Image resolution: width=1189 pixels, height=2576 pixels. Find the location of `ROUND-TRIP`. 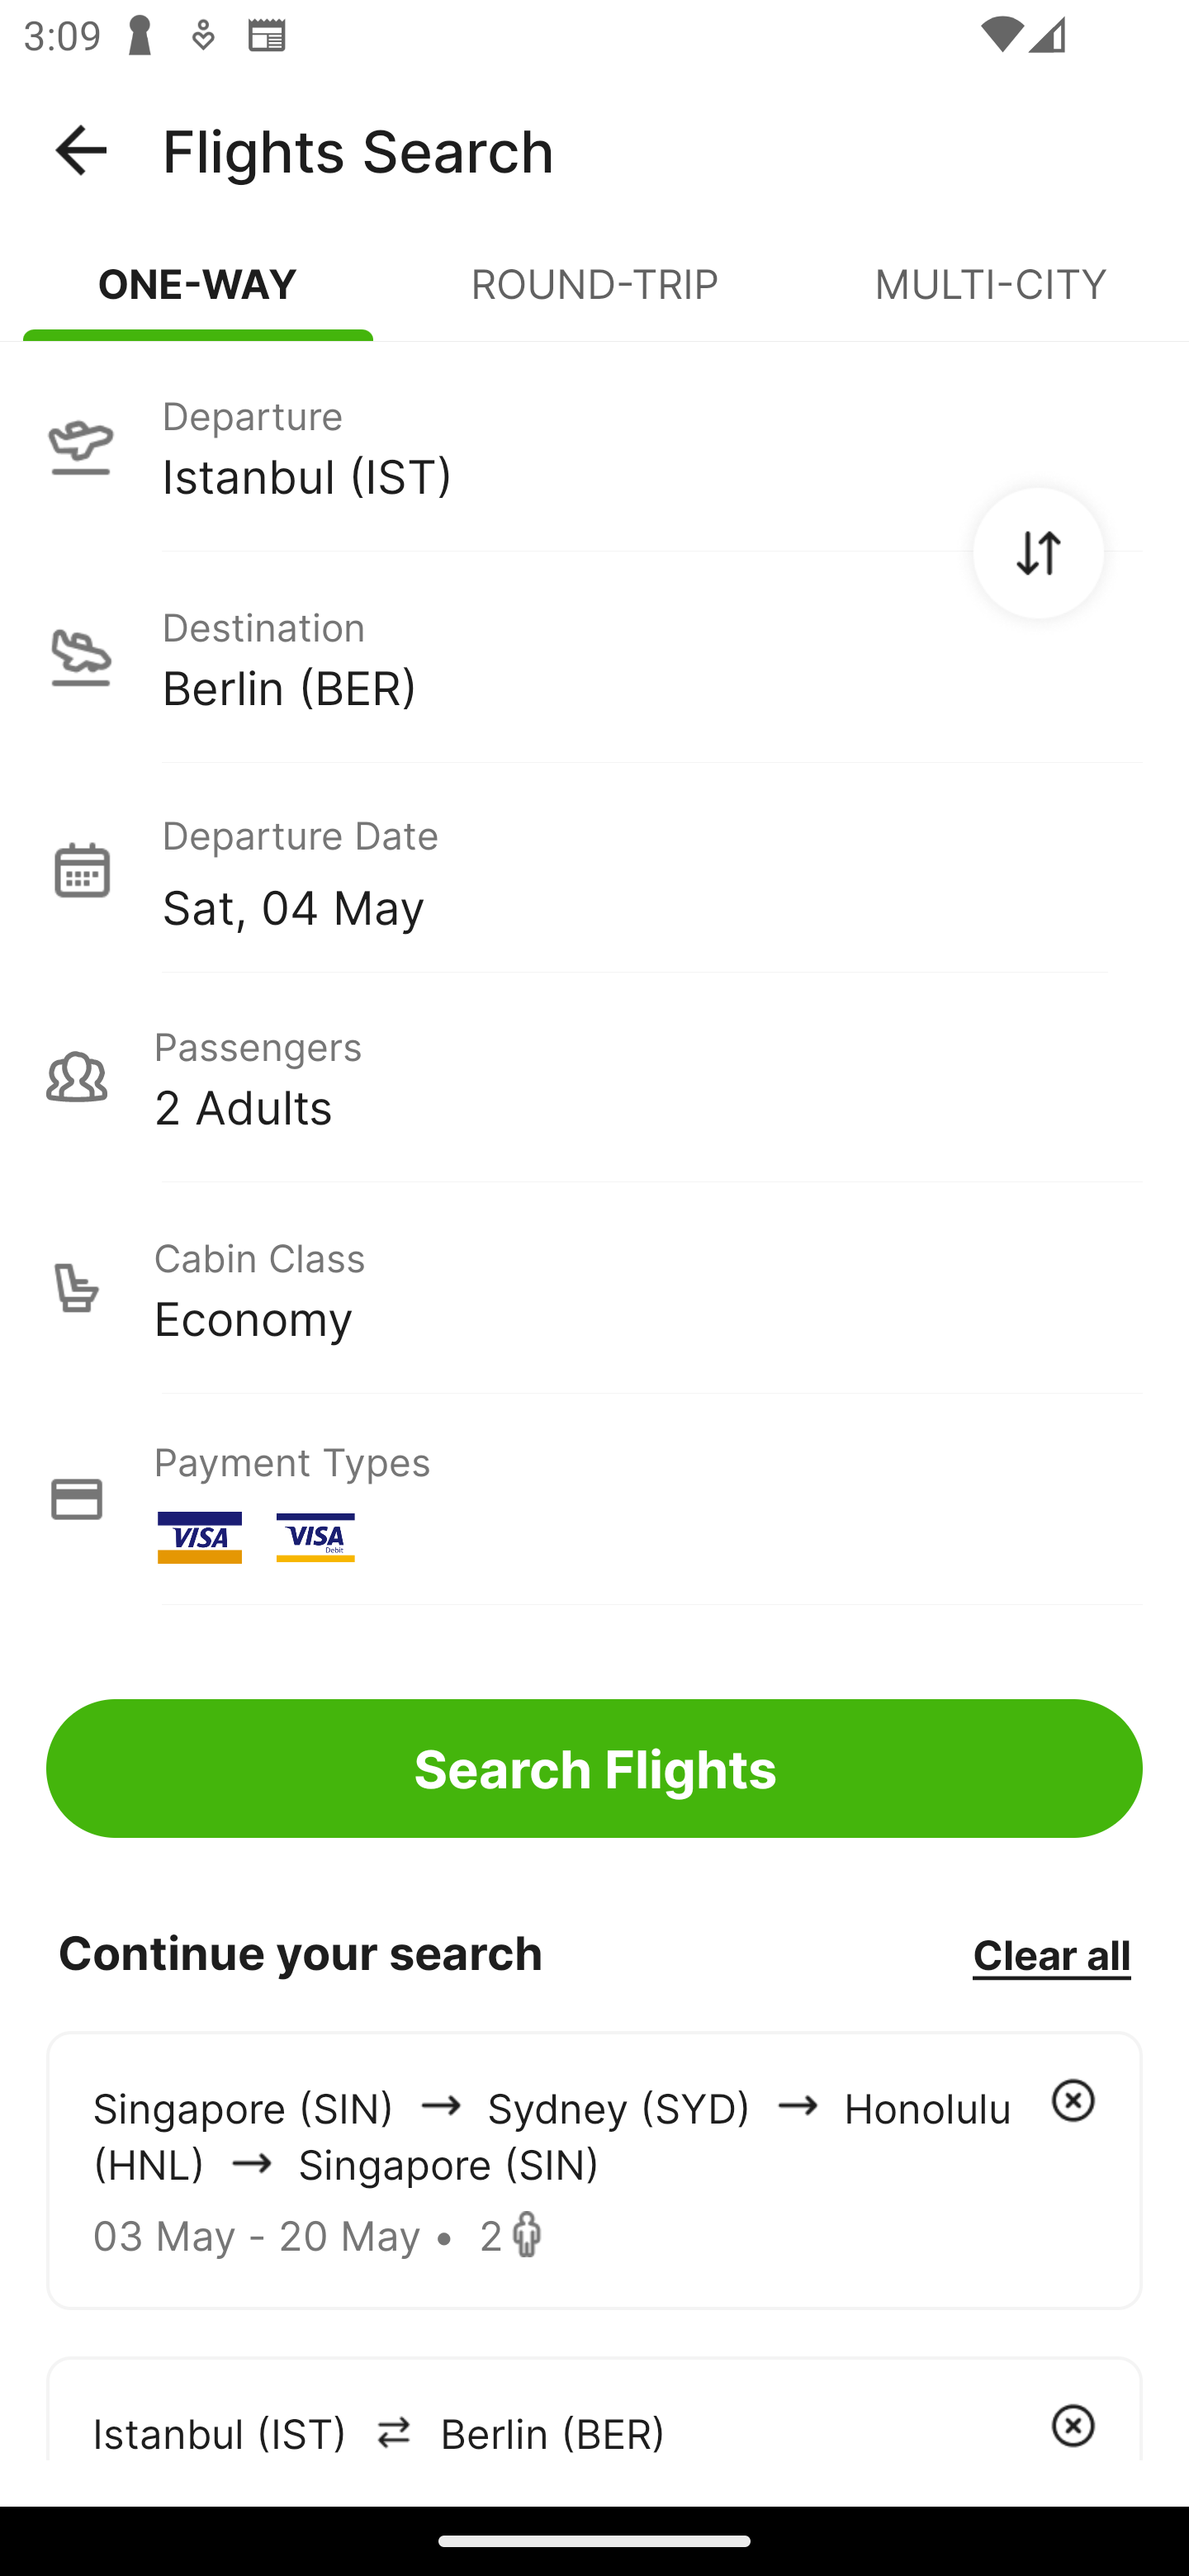

ROUND-TRIP is located at coordinates (594, 297).